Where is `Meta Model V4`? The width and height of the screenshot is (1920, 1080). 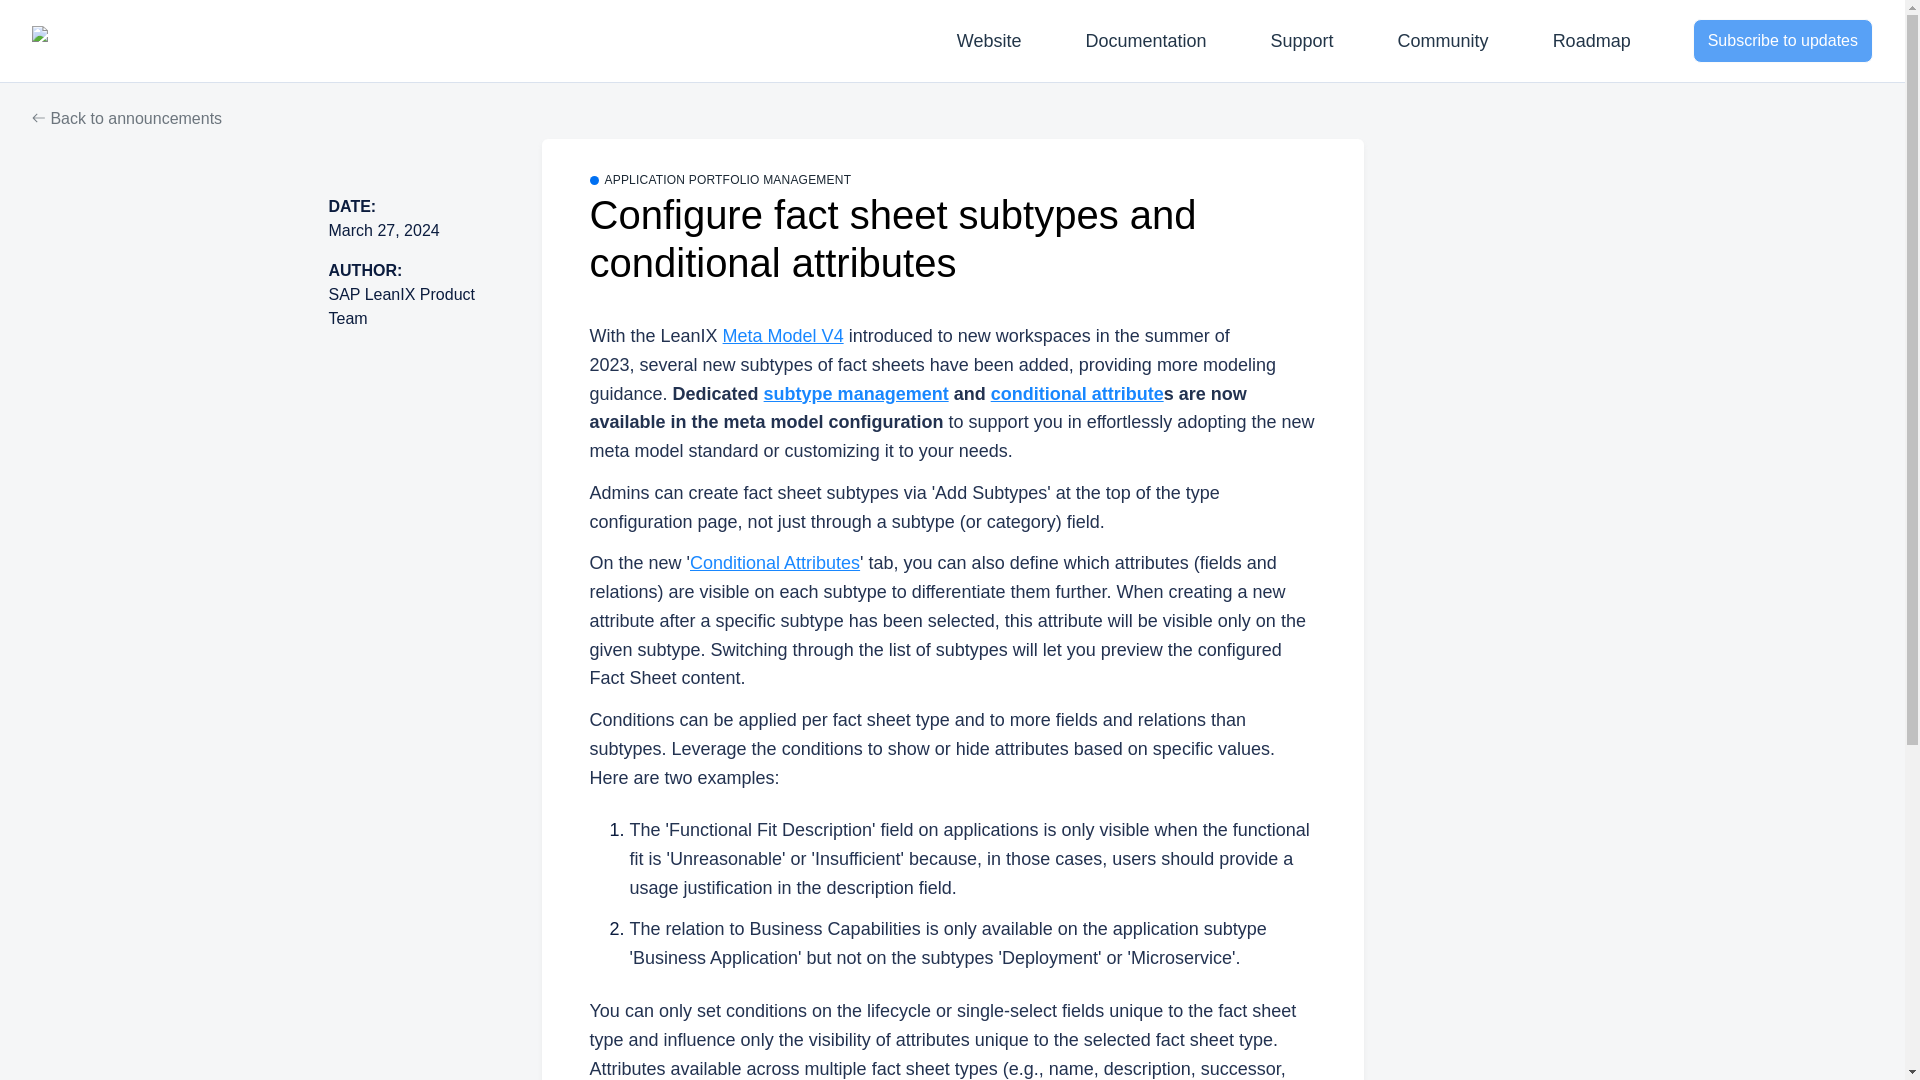 Meta Model V4 is located at coordinates (784, 336).